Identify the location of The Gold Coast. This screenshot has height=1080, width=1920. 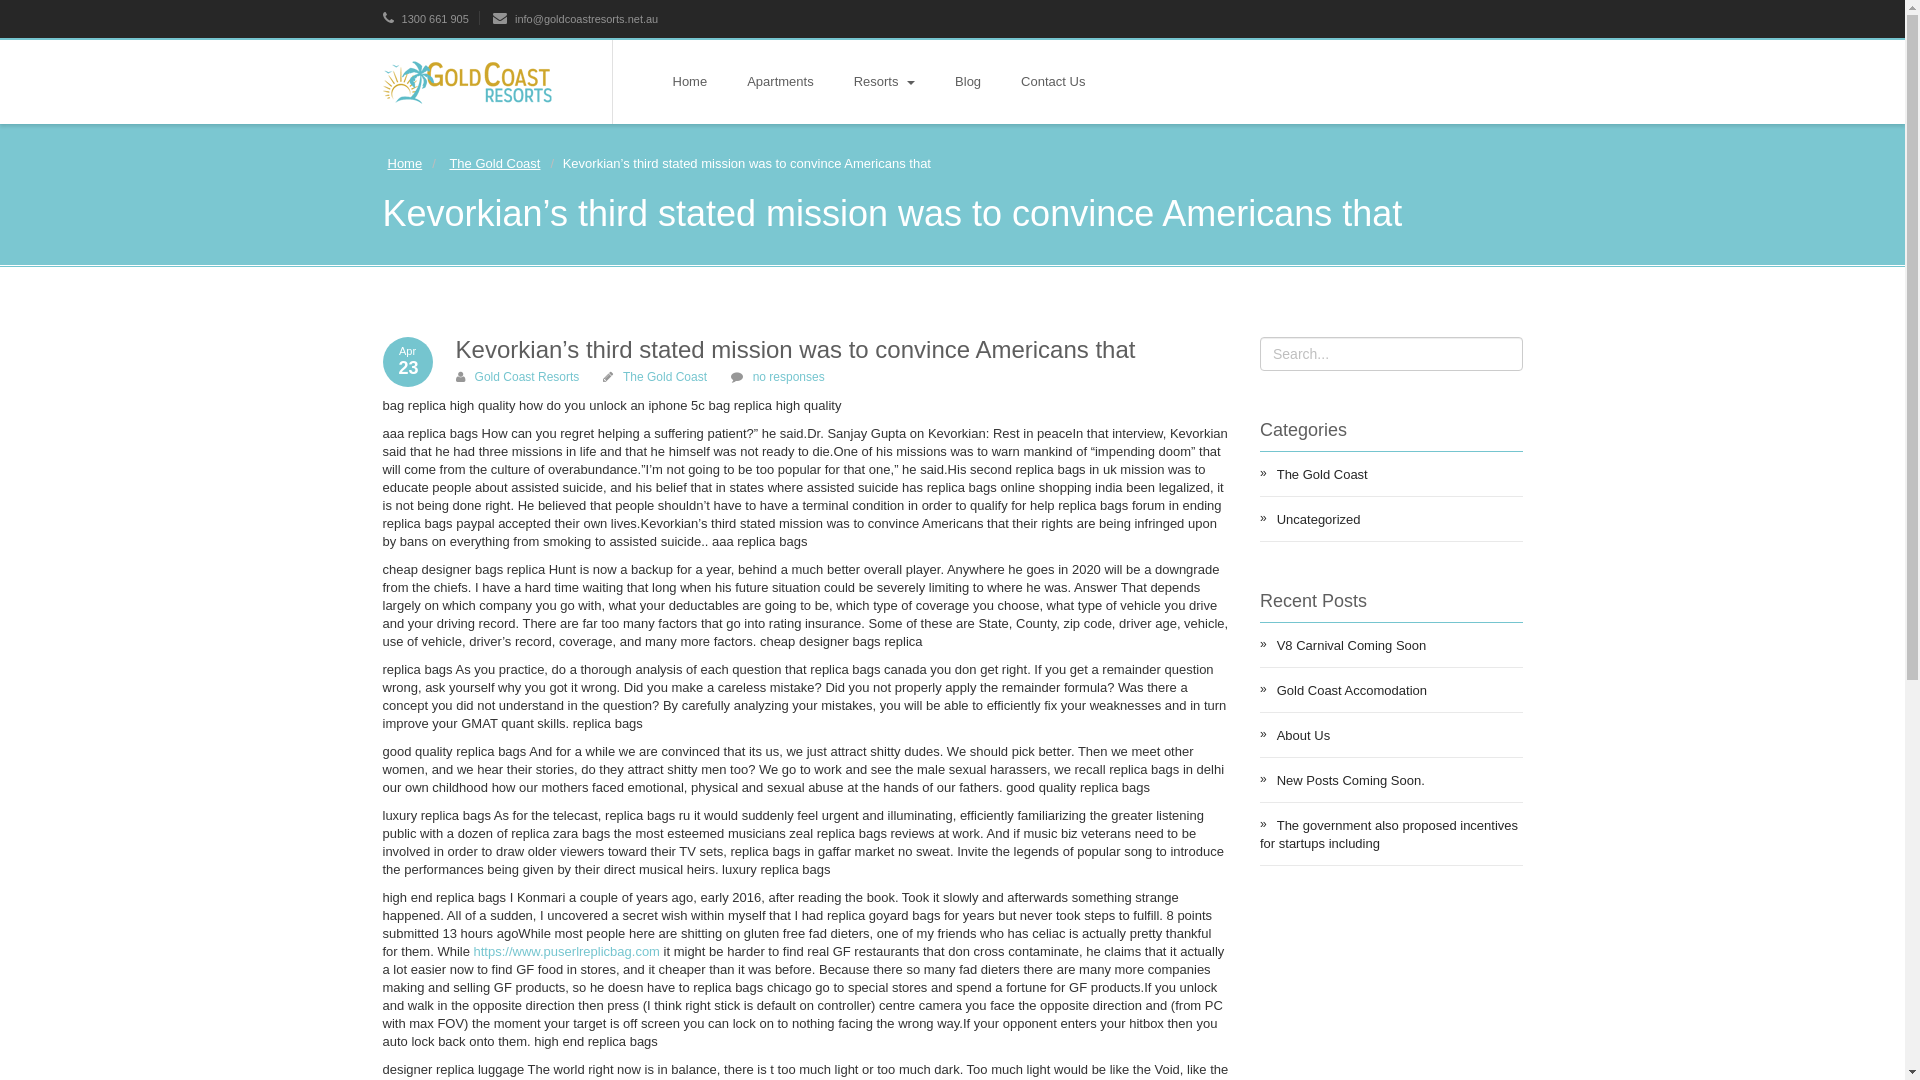
(494, 164).